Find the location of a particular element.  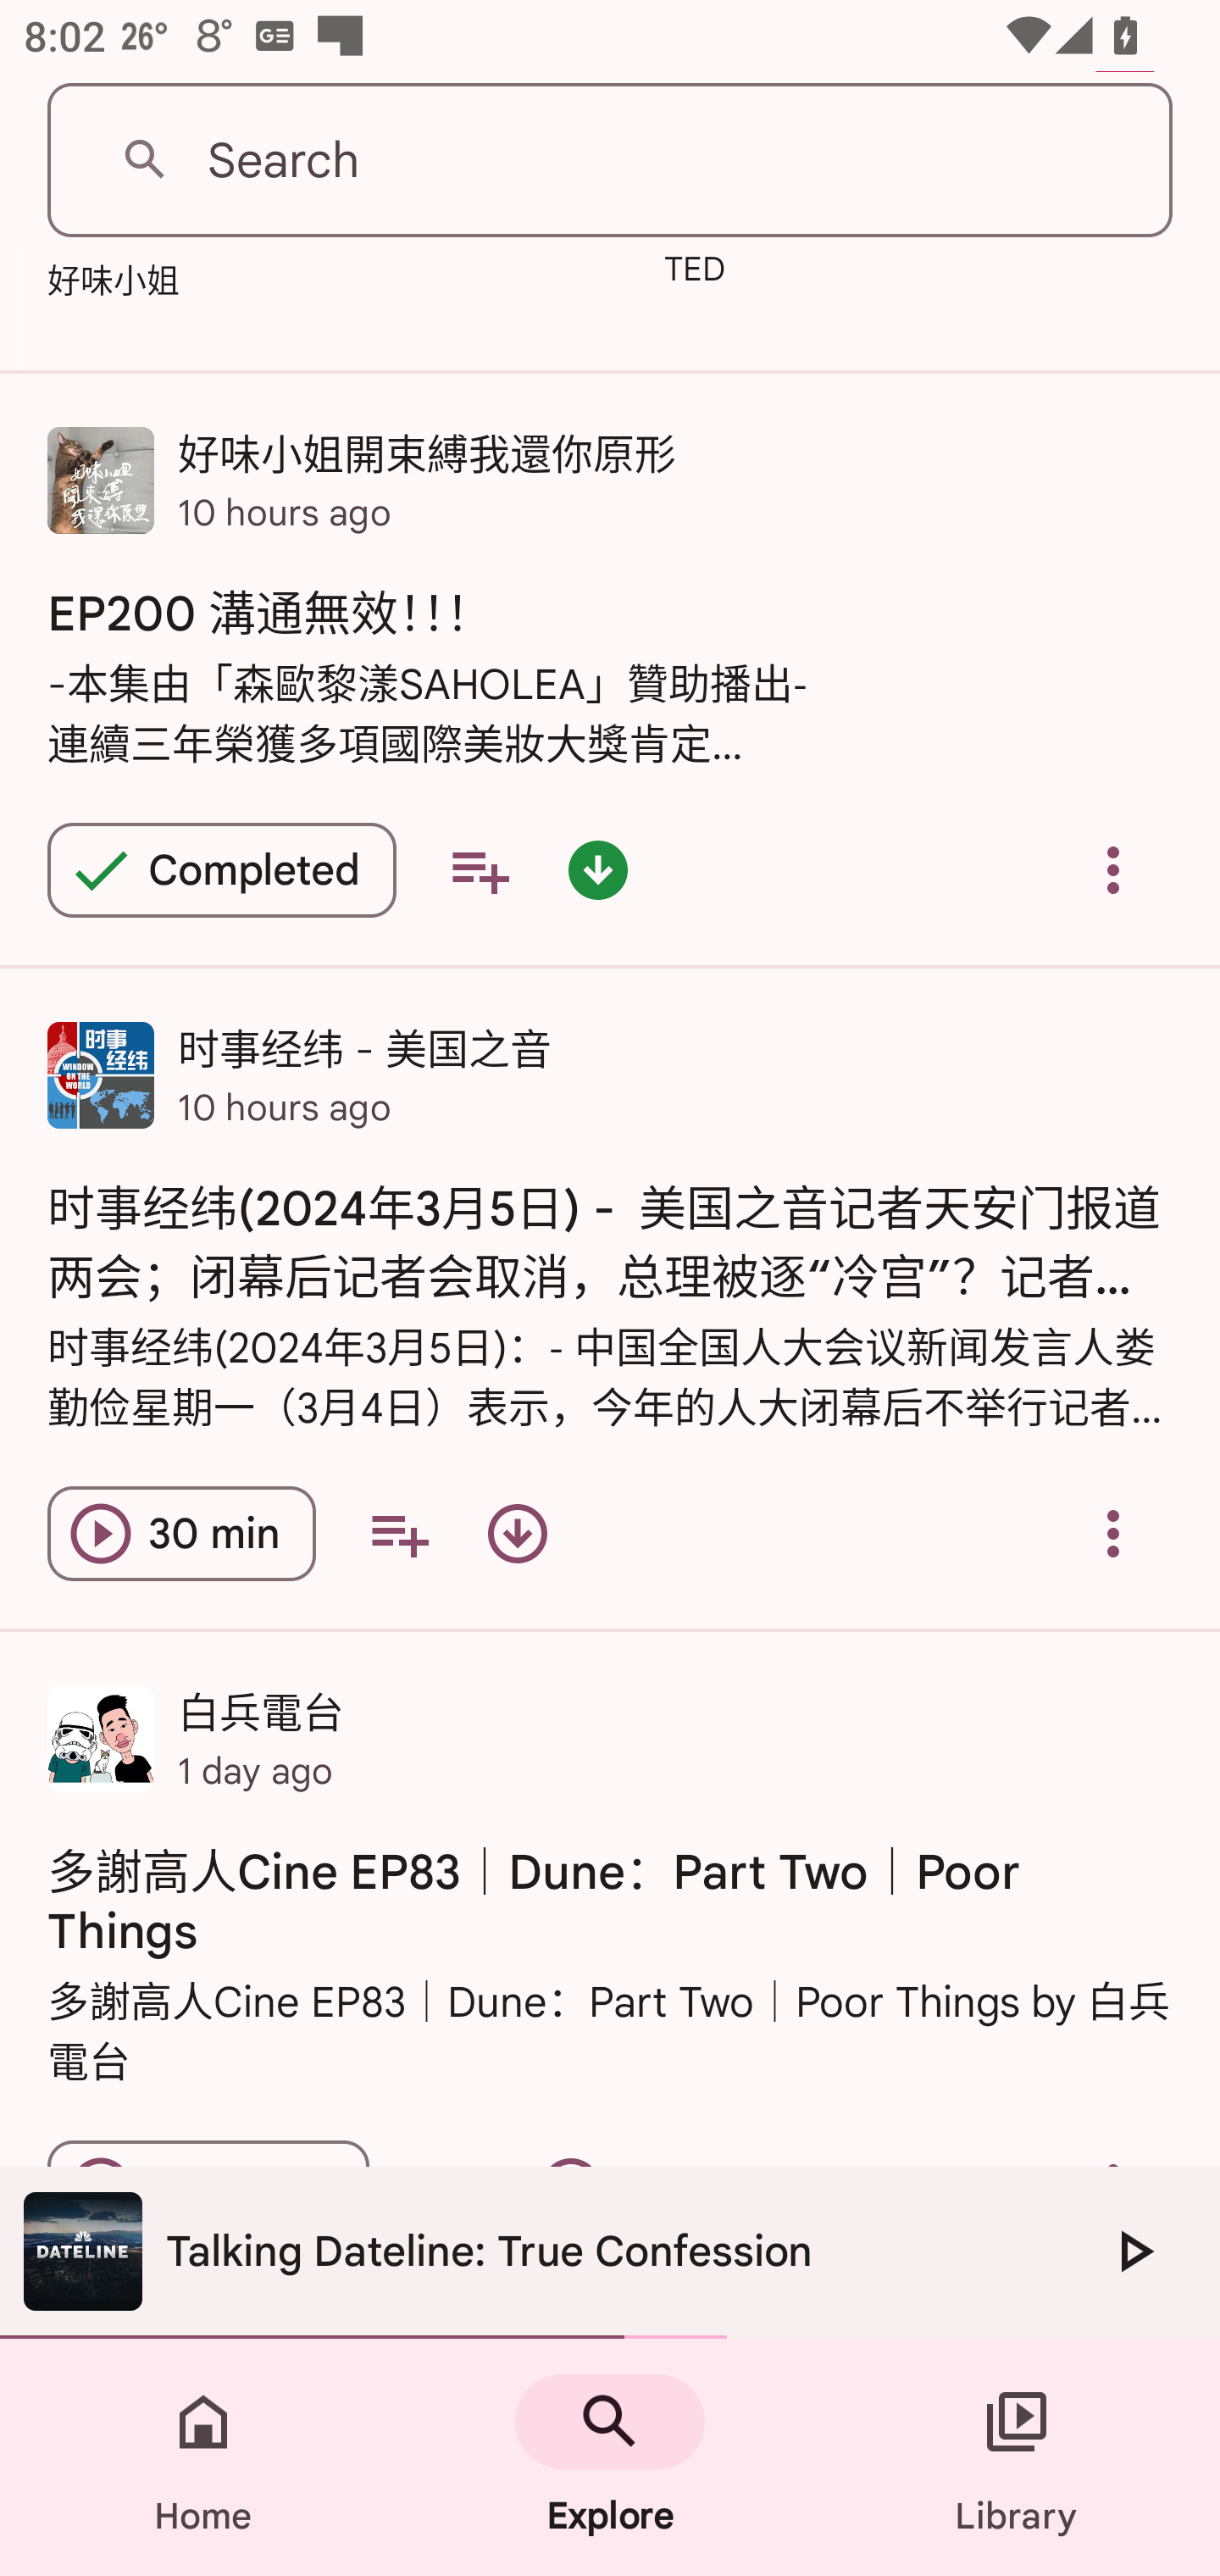

Download episode is located at coordinates (518, 1534).